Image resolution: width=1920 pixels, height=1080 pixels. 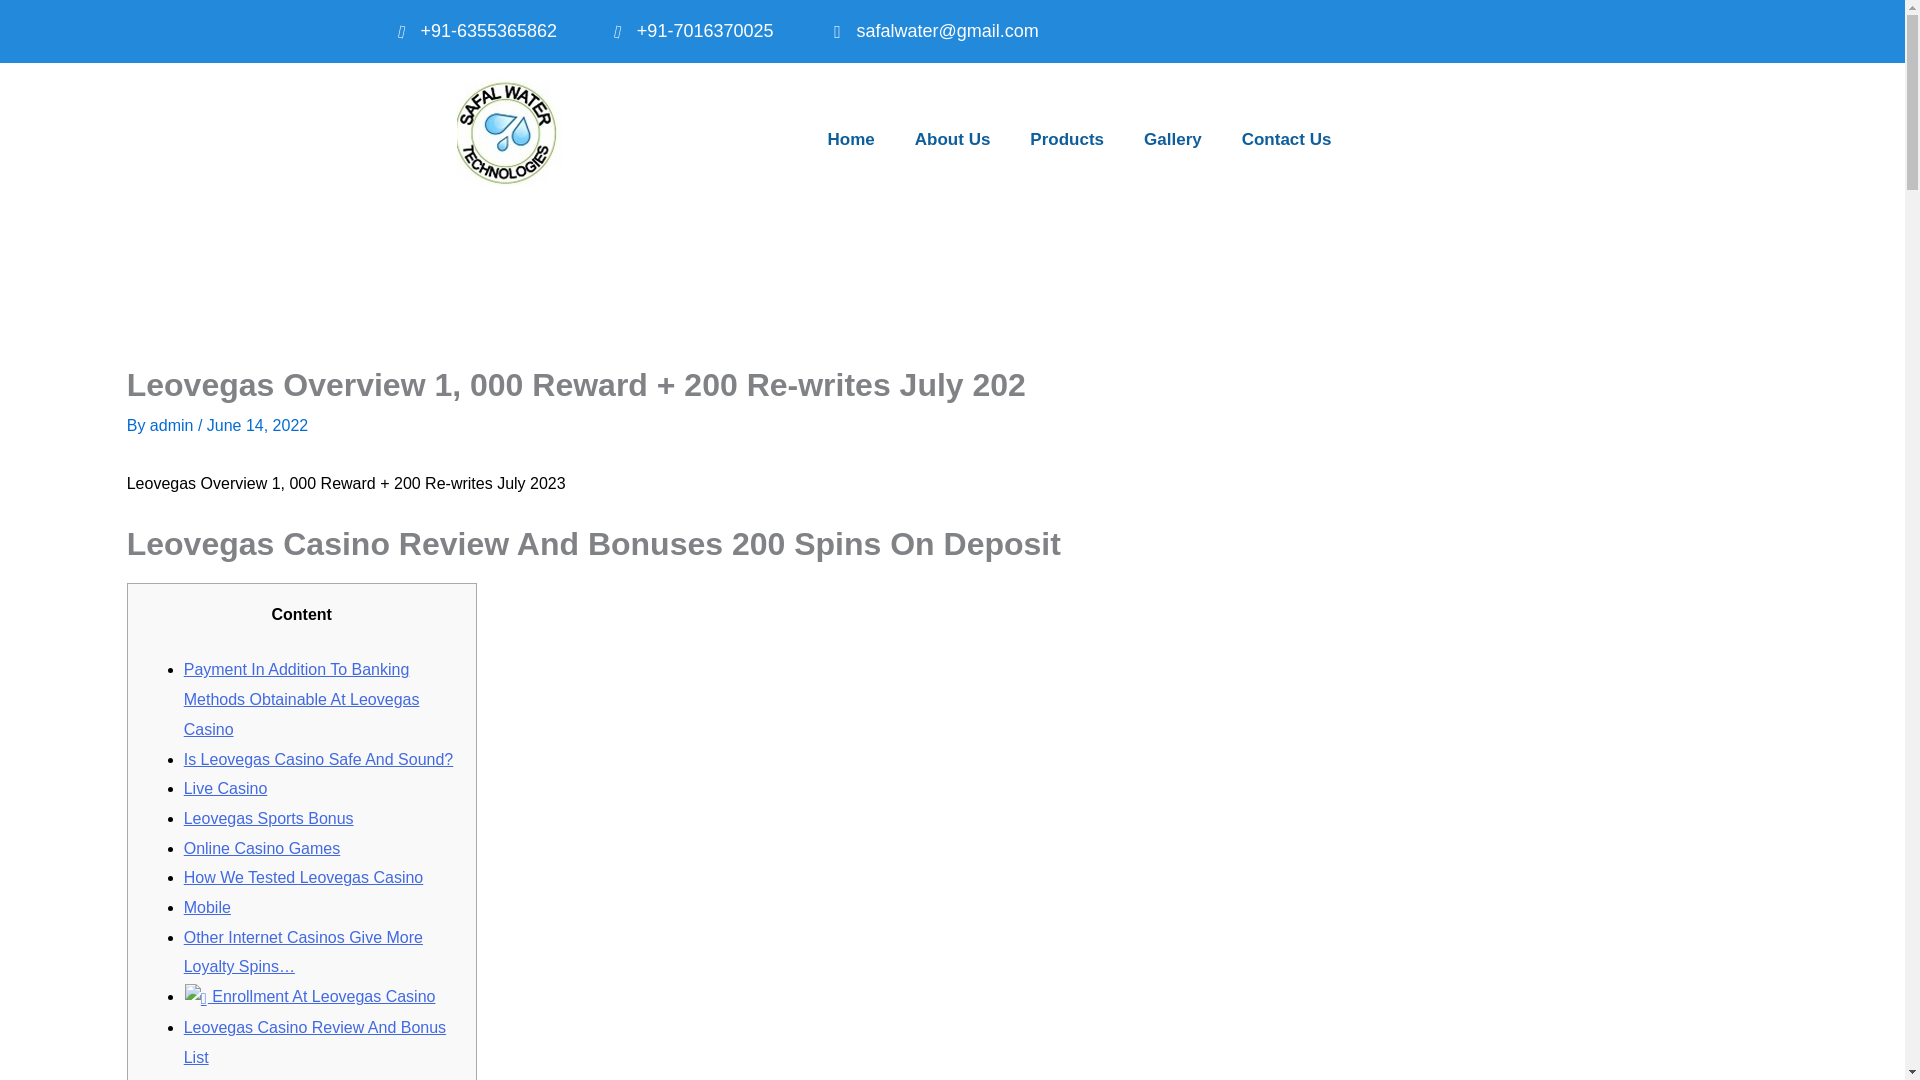 What do you see at coordinates (318, 758) in the screenshot?
I see `Is Leovegas Casino Safe And Sound?` at bounding box center [318, 758].